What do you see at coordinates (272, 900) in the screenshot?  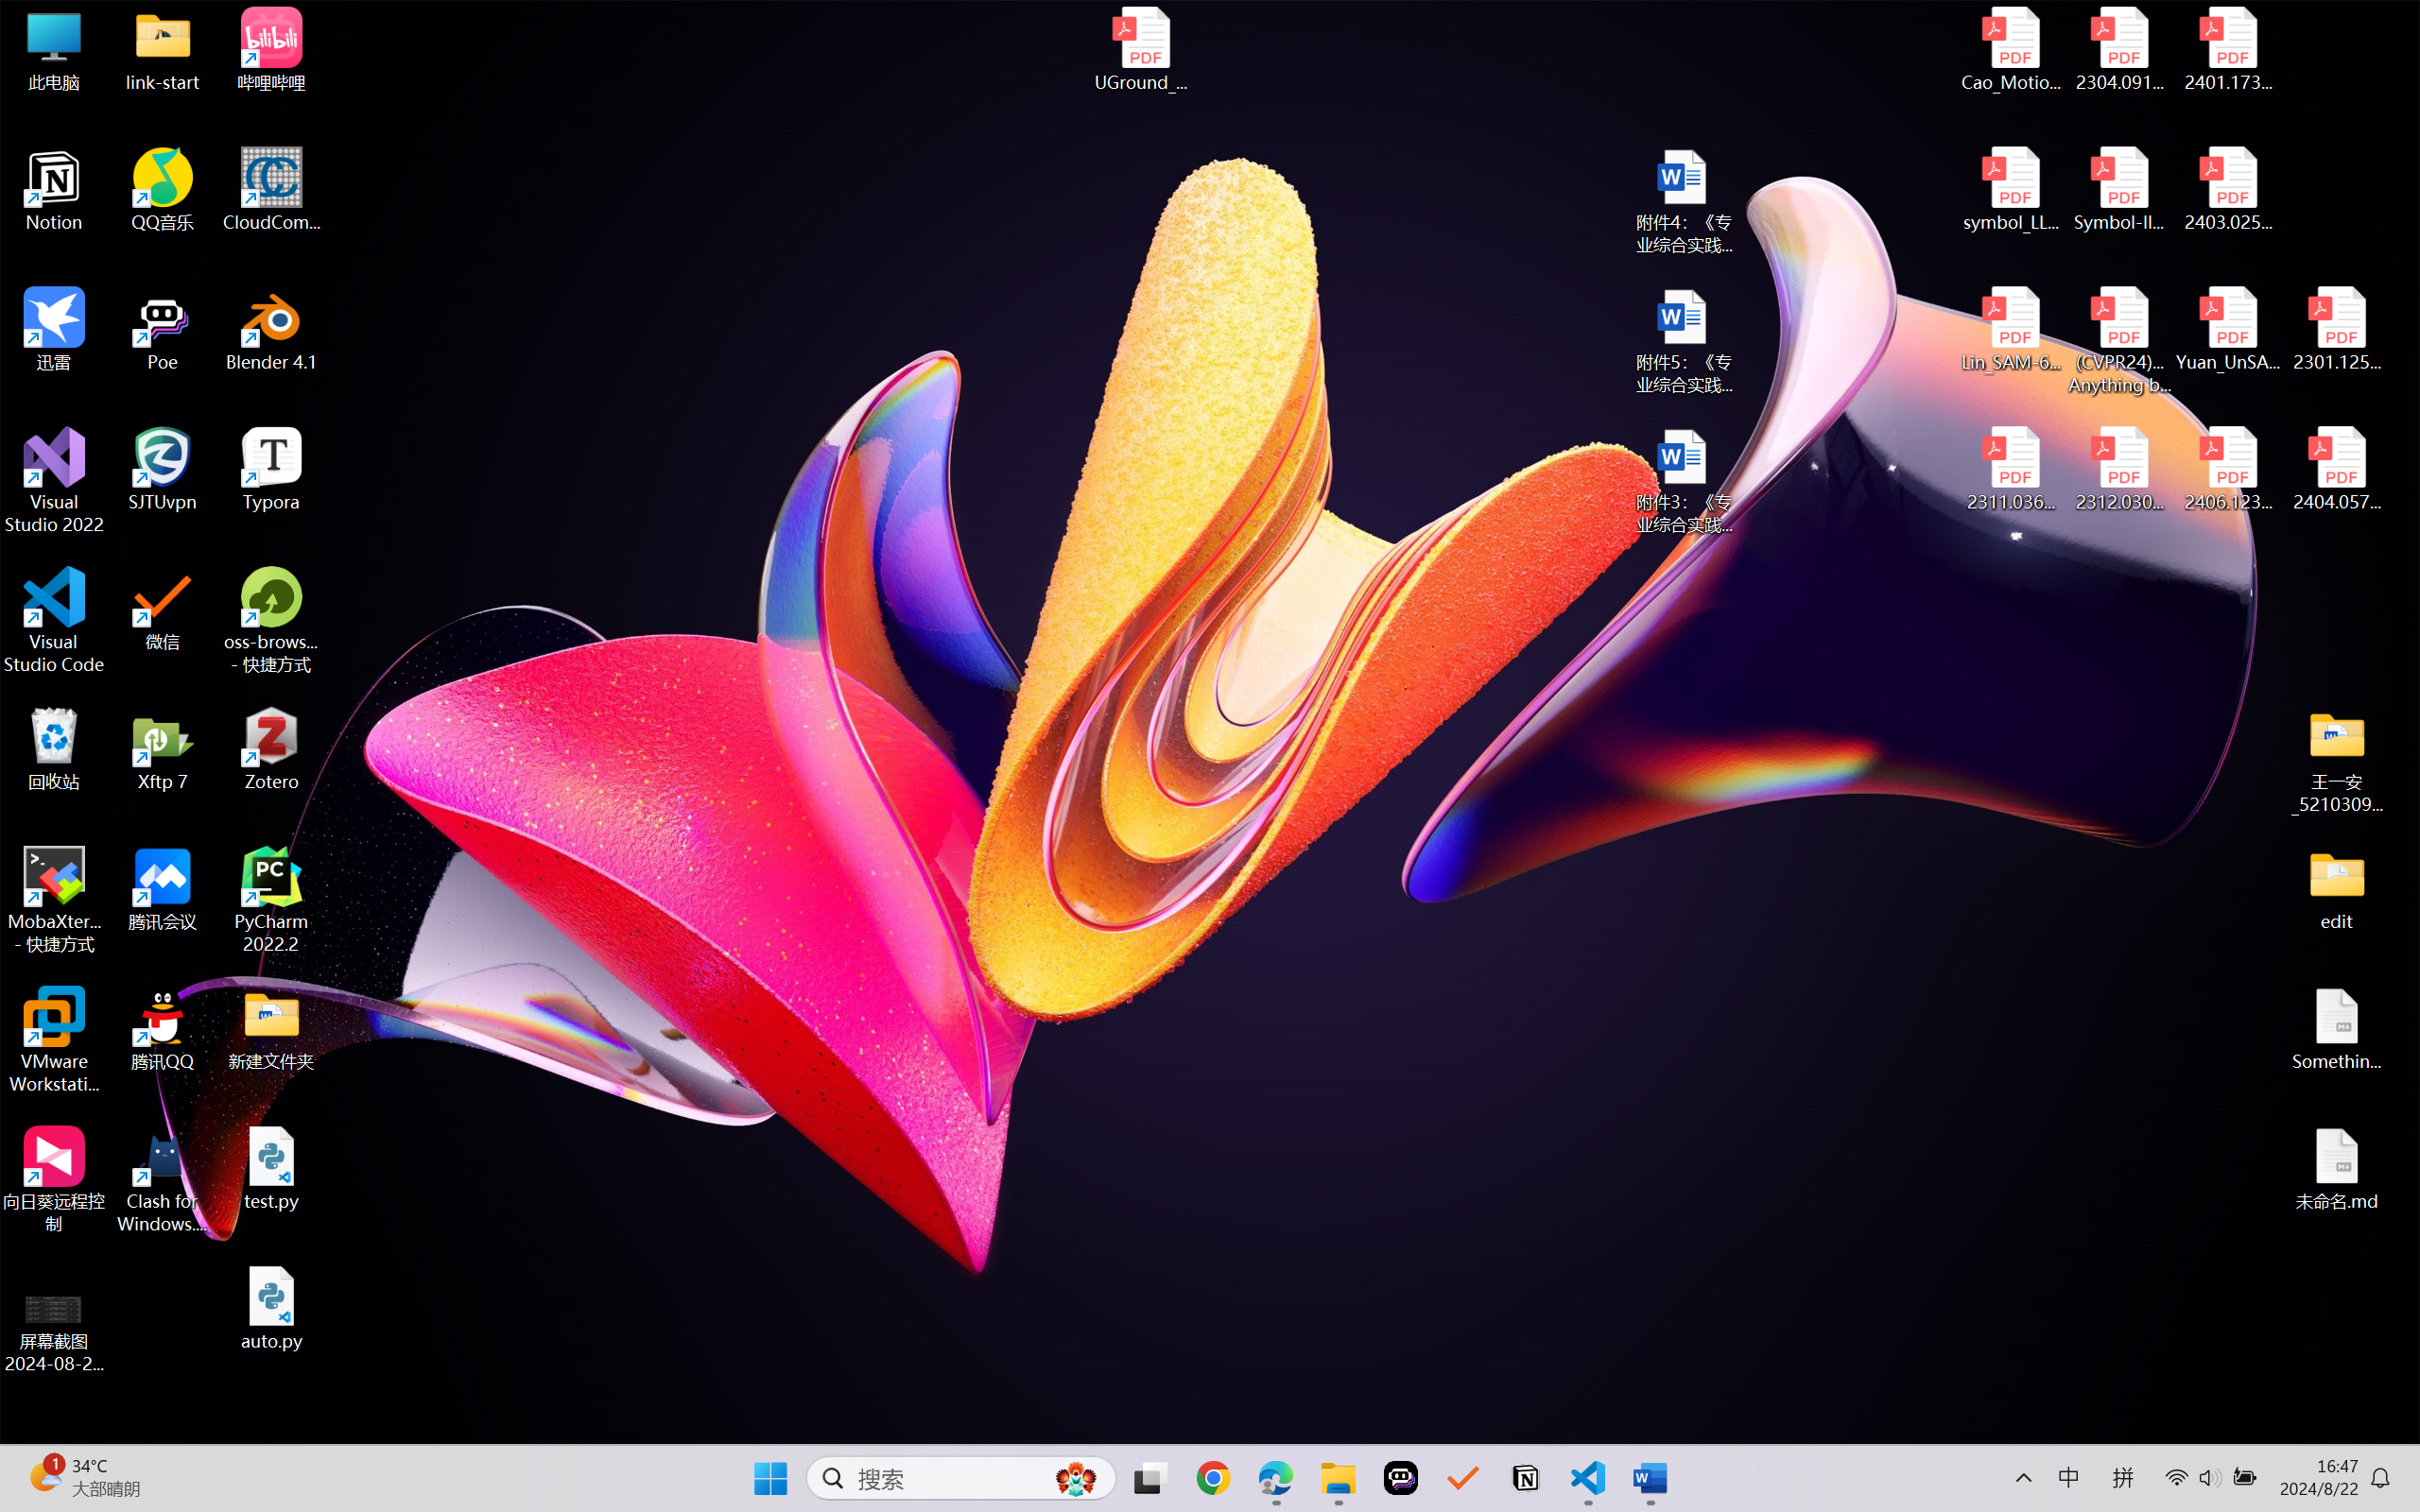 I see `PyCharm 2022.2` at bounding box center [272, 900].